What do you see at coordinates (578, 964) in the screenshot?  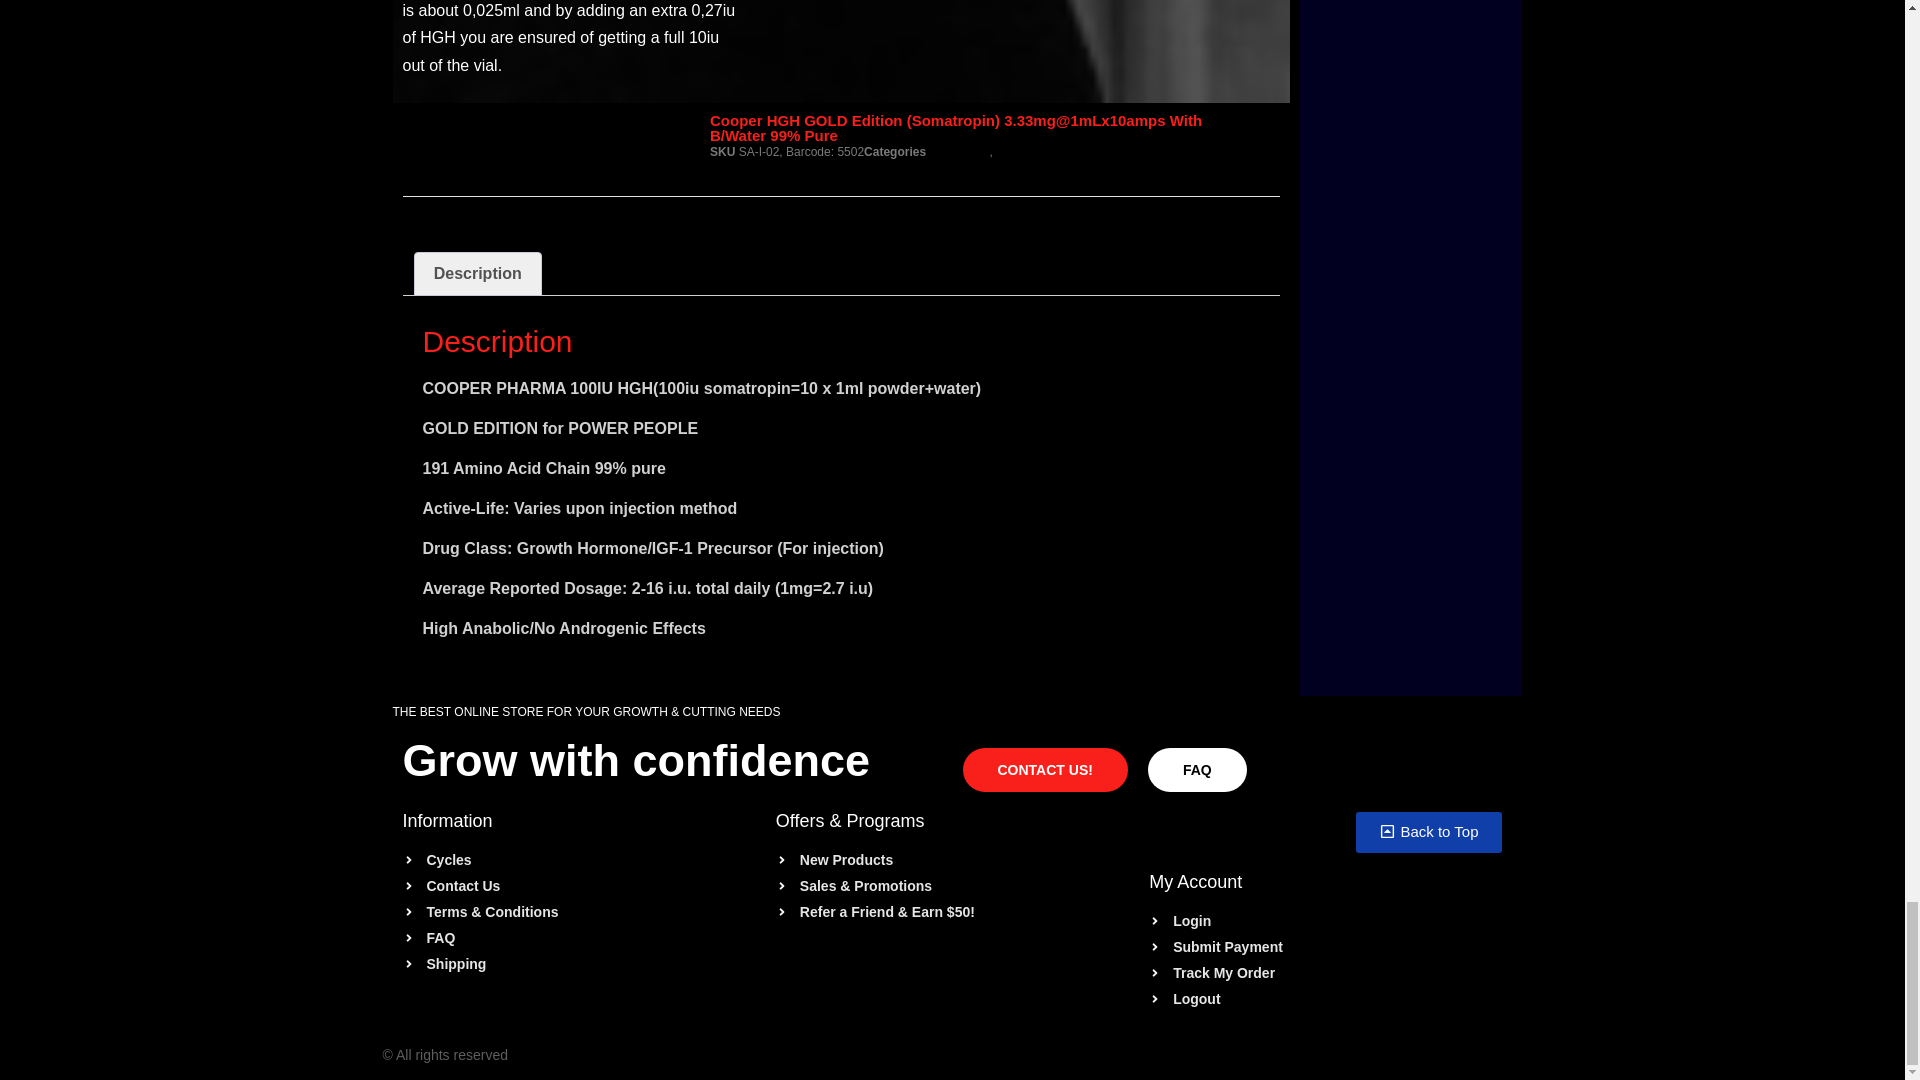 I see `Shipping` at bounding box center [578, 964].